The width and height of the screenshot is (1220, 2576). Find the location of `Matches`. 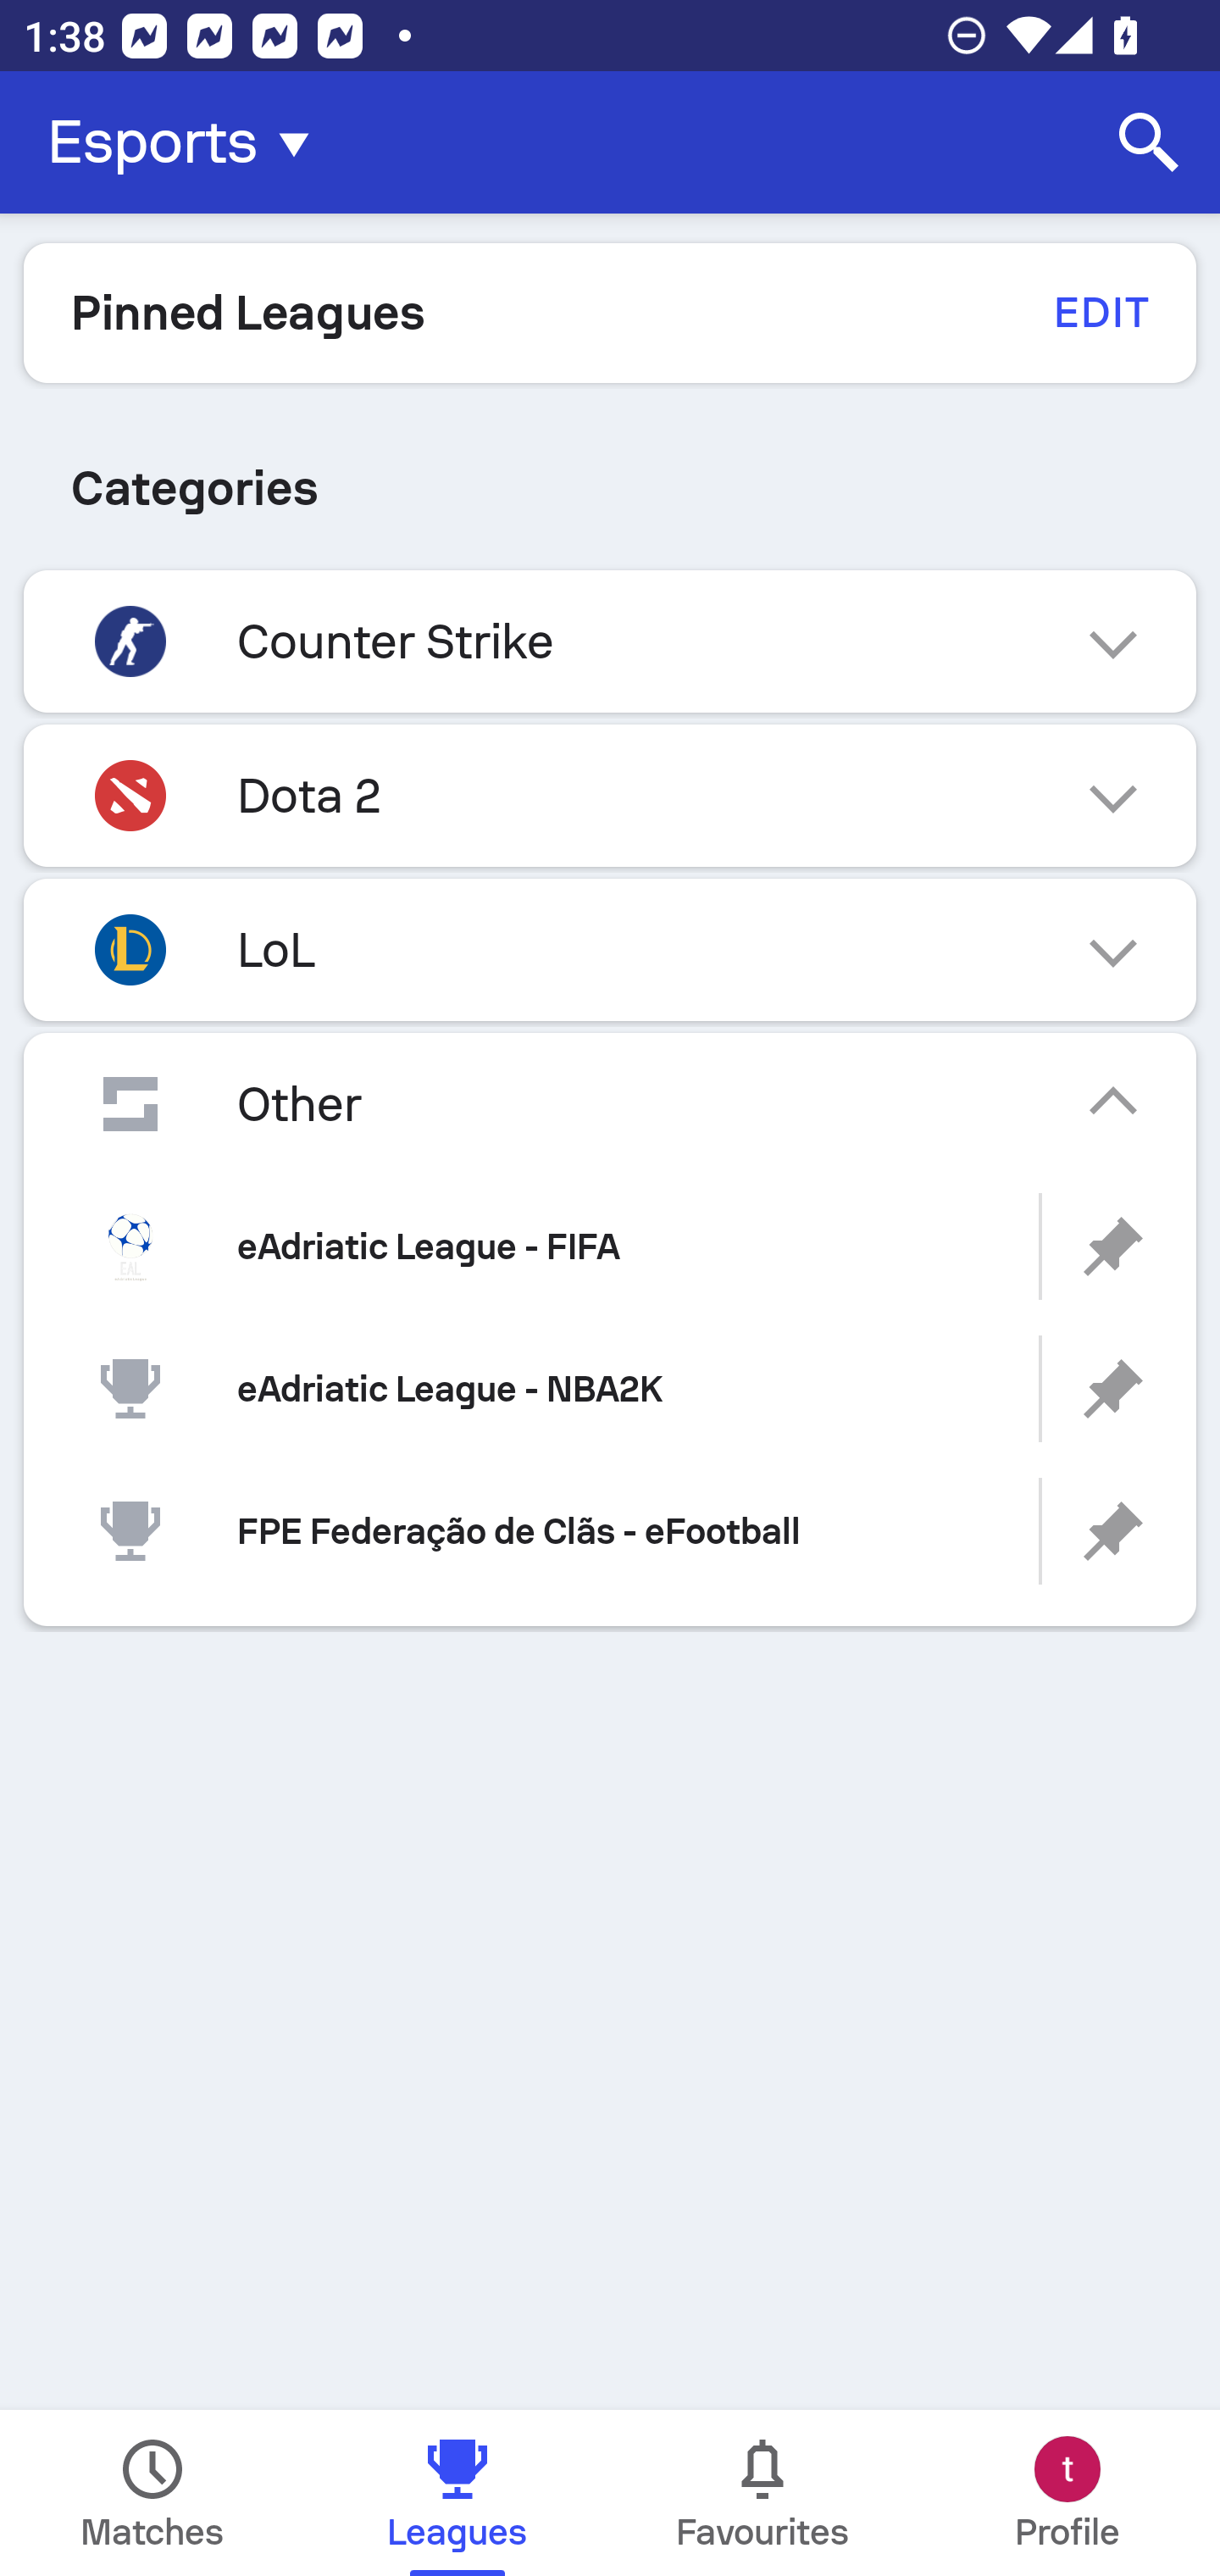

Matches is located at coordinates (152, 2493).